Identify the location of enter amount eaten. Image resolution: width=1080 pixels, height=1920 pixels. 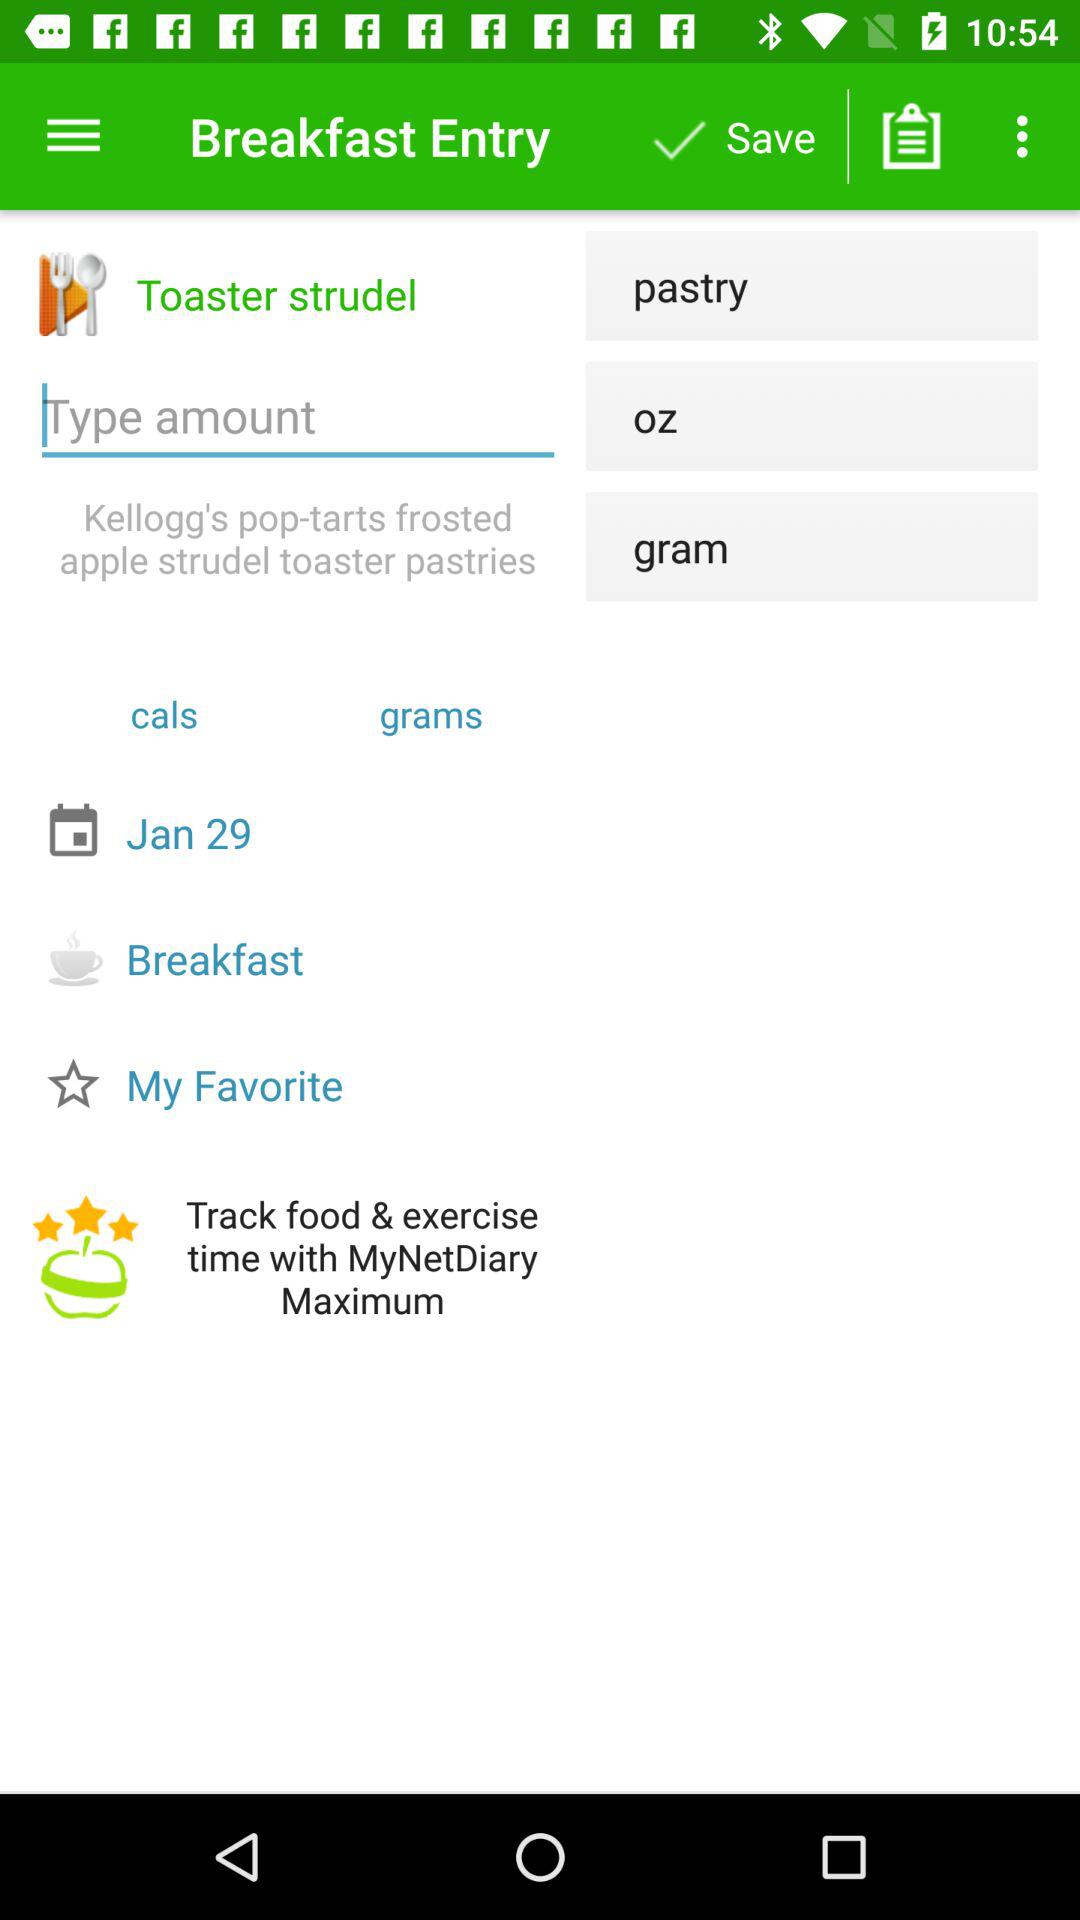
(298, 416).